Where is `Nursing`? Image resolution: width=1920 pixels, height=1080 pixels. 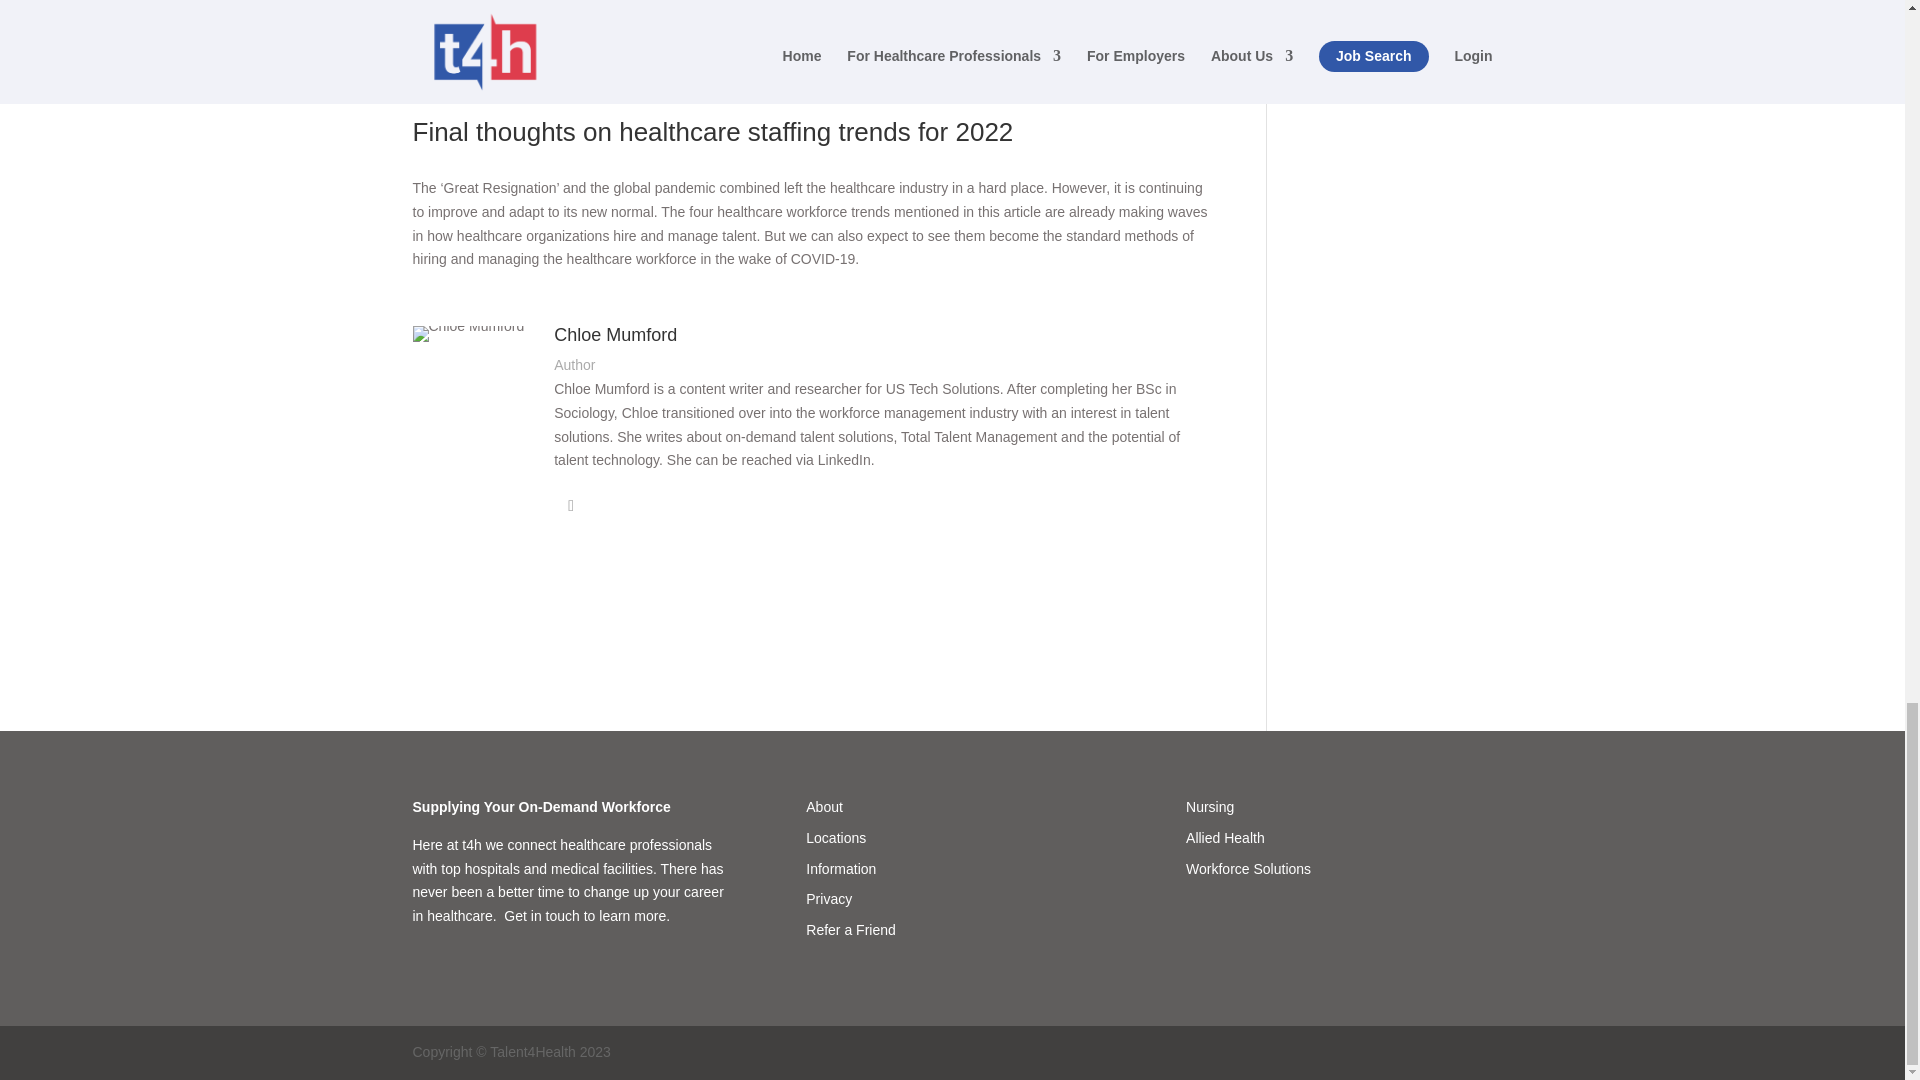
Nursing is located at coordinates (1210, 807).